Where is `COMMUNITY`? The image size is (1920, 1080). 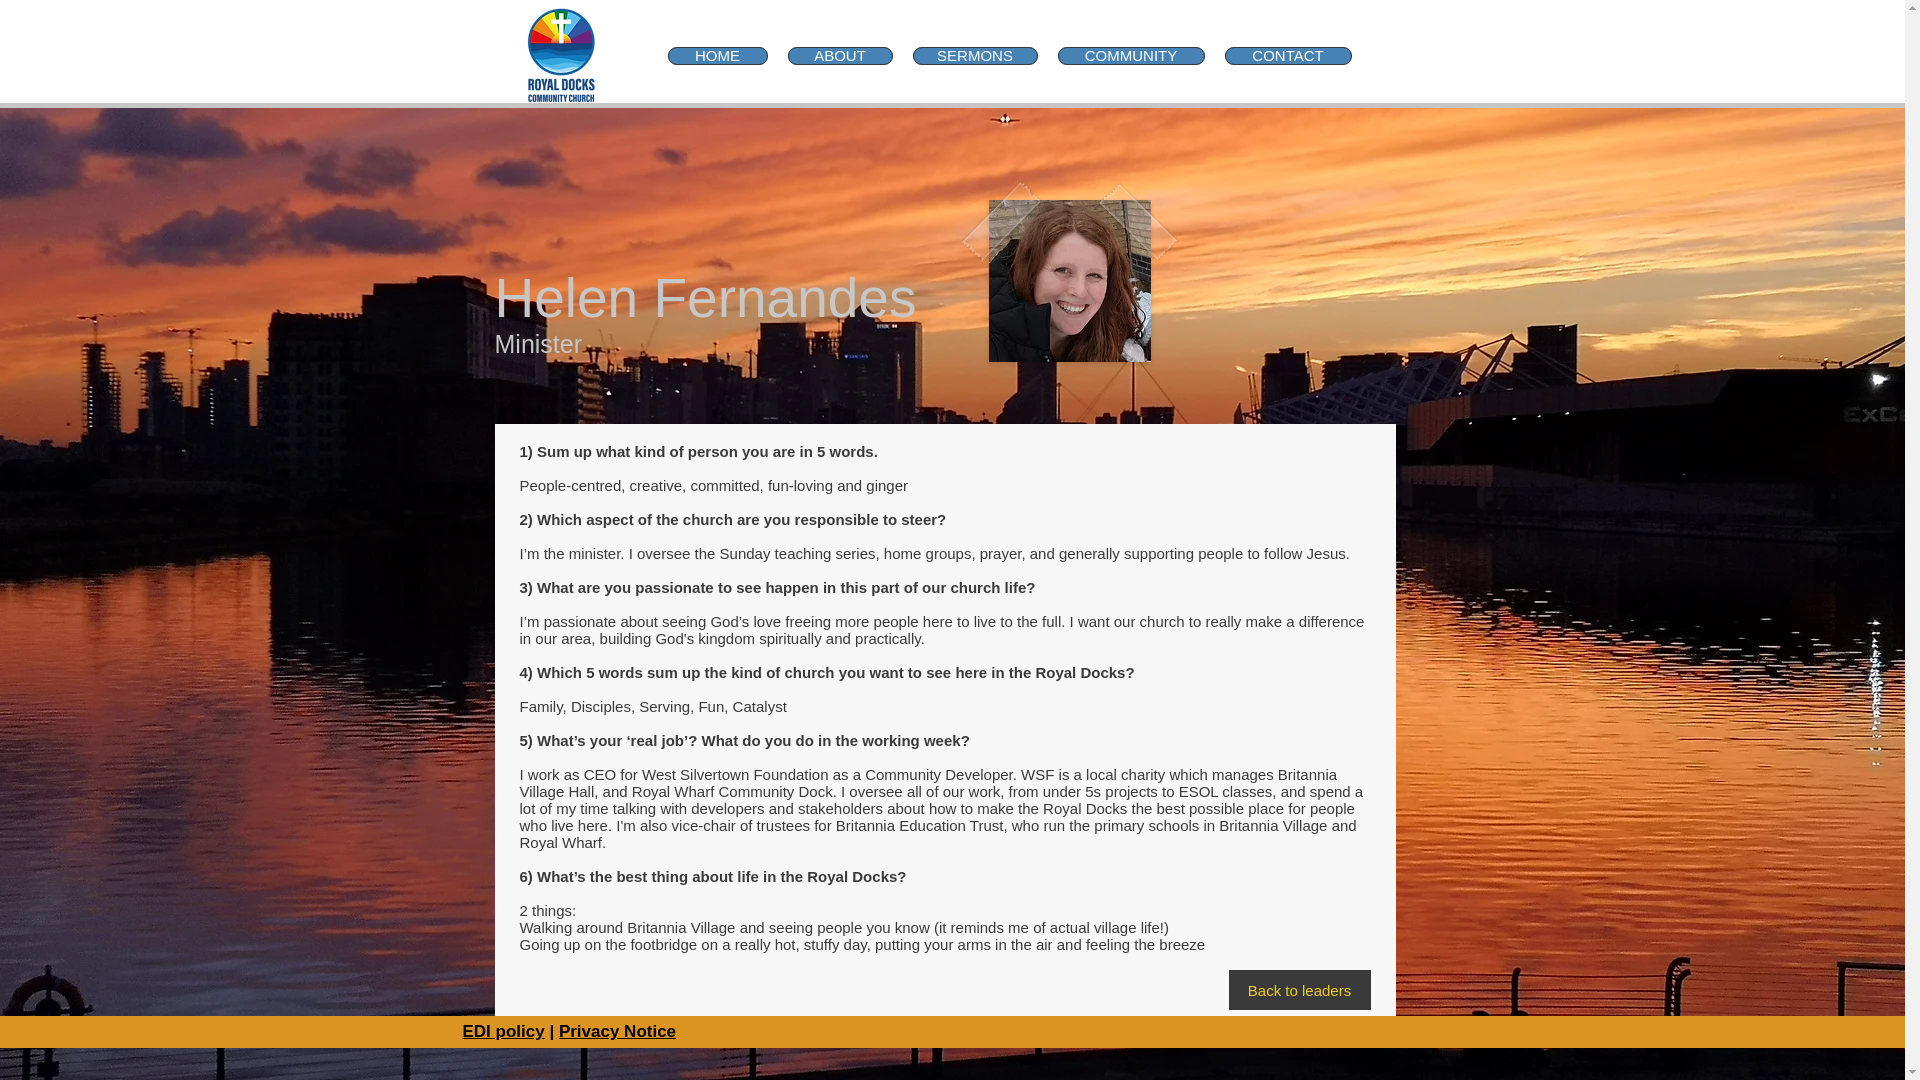
COMMUNITY is located at coordinates (1131, 56).